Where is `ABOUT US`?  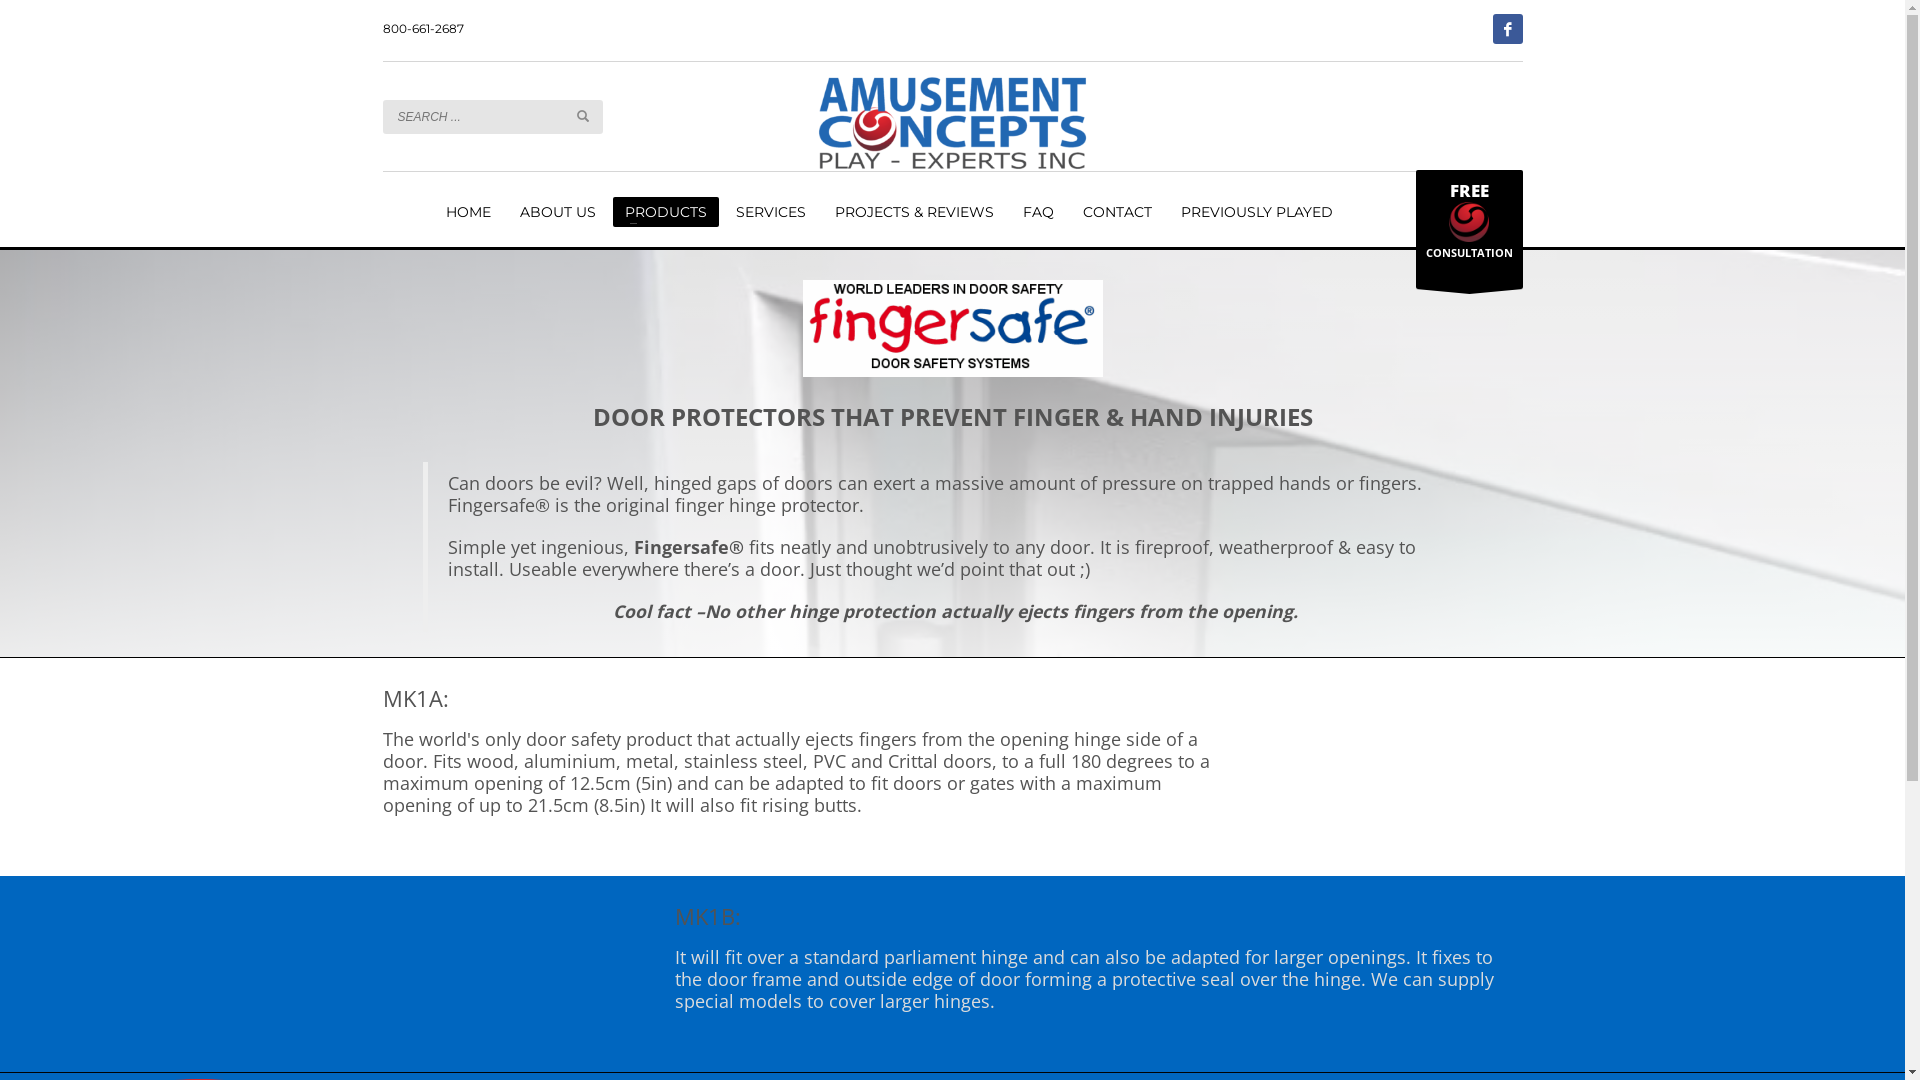
ABOUT US is located at coordinates (558, 212).